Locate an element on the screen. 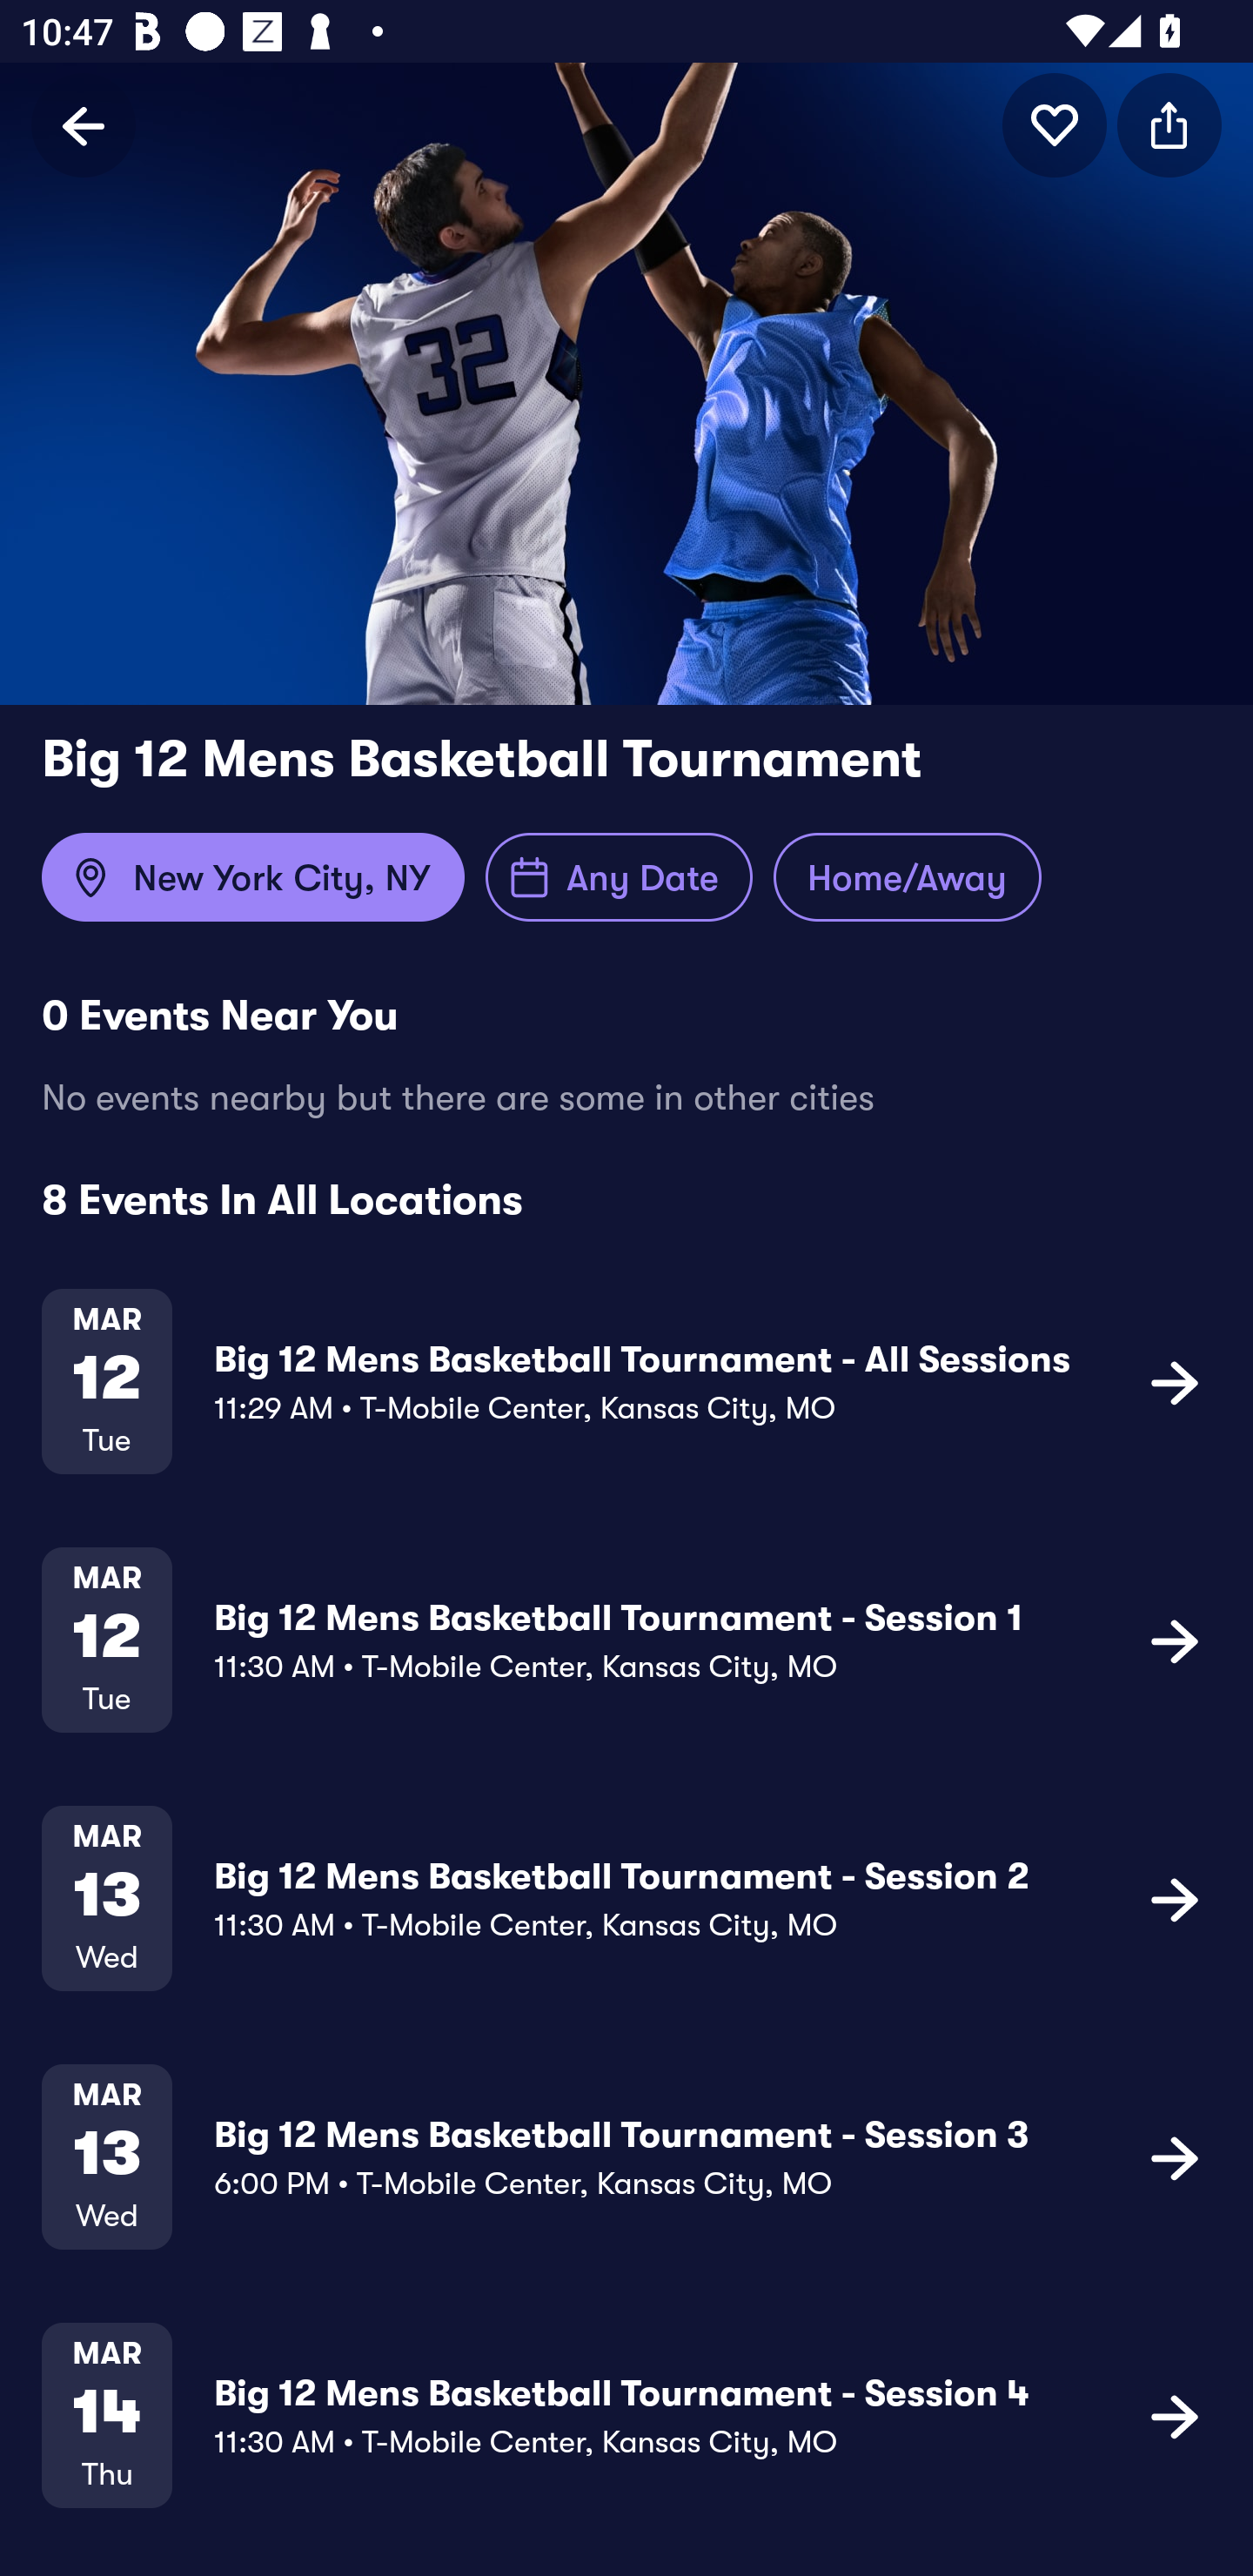  icon button is located at coordinates (1175, 2157).